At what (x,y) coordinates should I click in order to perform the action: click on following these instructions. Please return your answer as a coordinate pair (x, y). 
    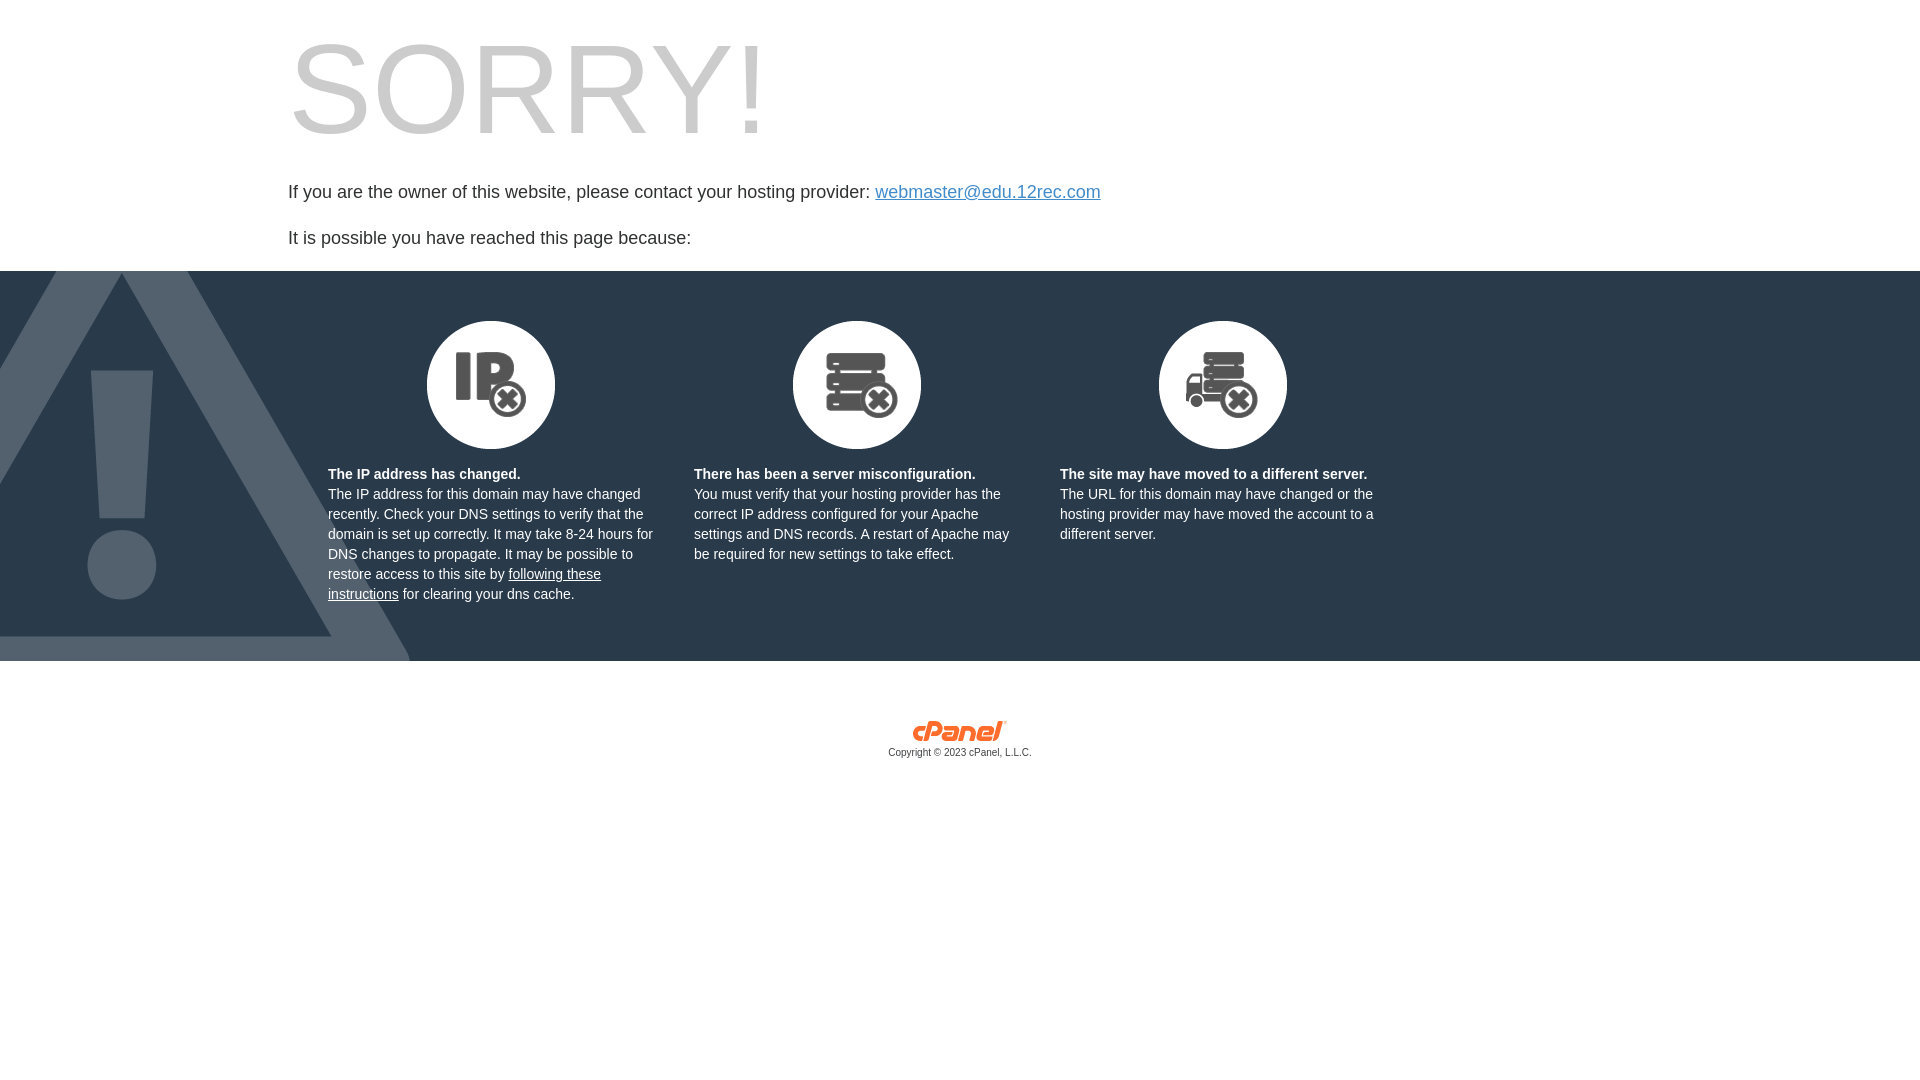
    Looking at the image, I should click on (464, 584).